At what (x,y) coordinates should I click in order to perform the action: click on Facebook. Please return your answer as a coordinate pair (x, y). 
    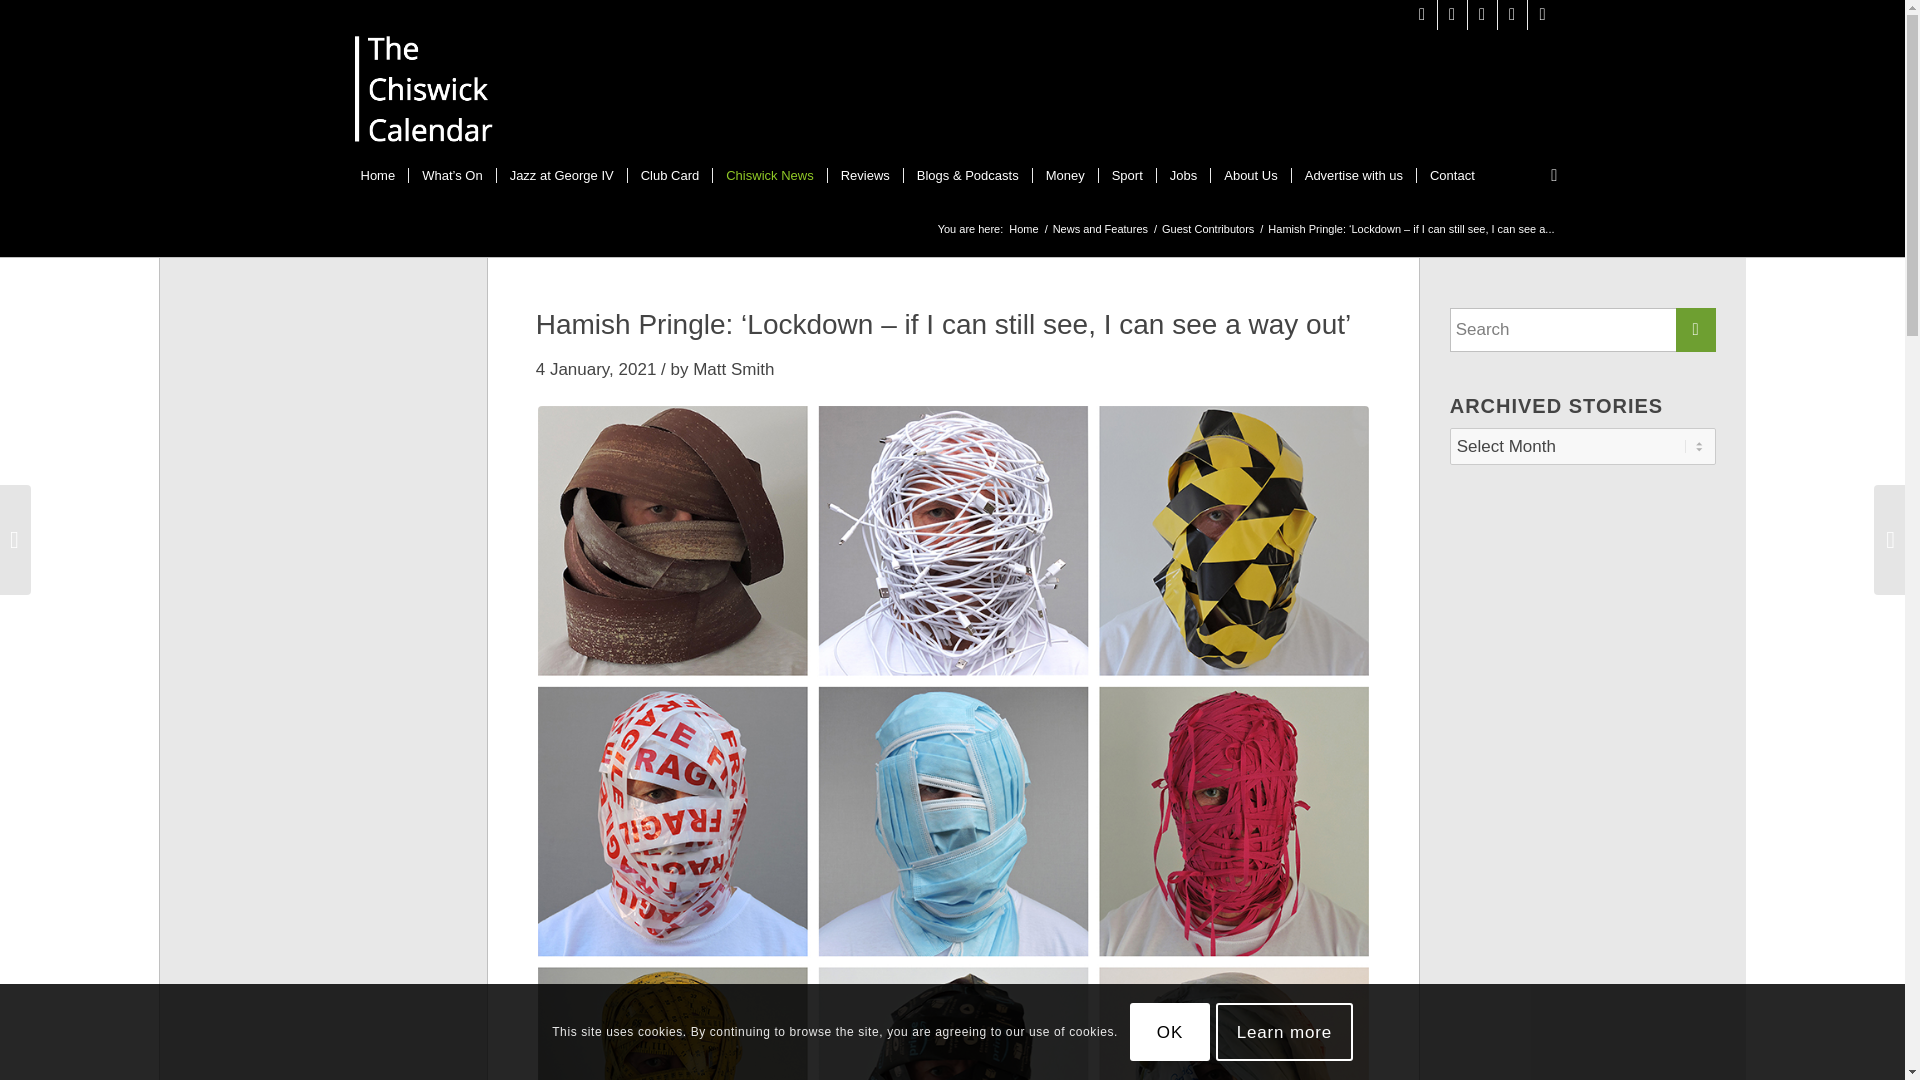
    Looking at the image, I should click on (1482, 15).